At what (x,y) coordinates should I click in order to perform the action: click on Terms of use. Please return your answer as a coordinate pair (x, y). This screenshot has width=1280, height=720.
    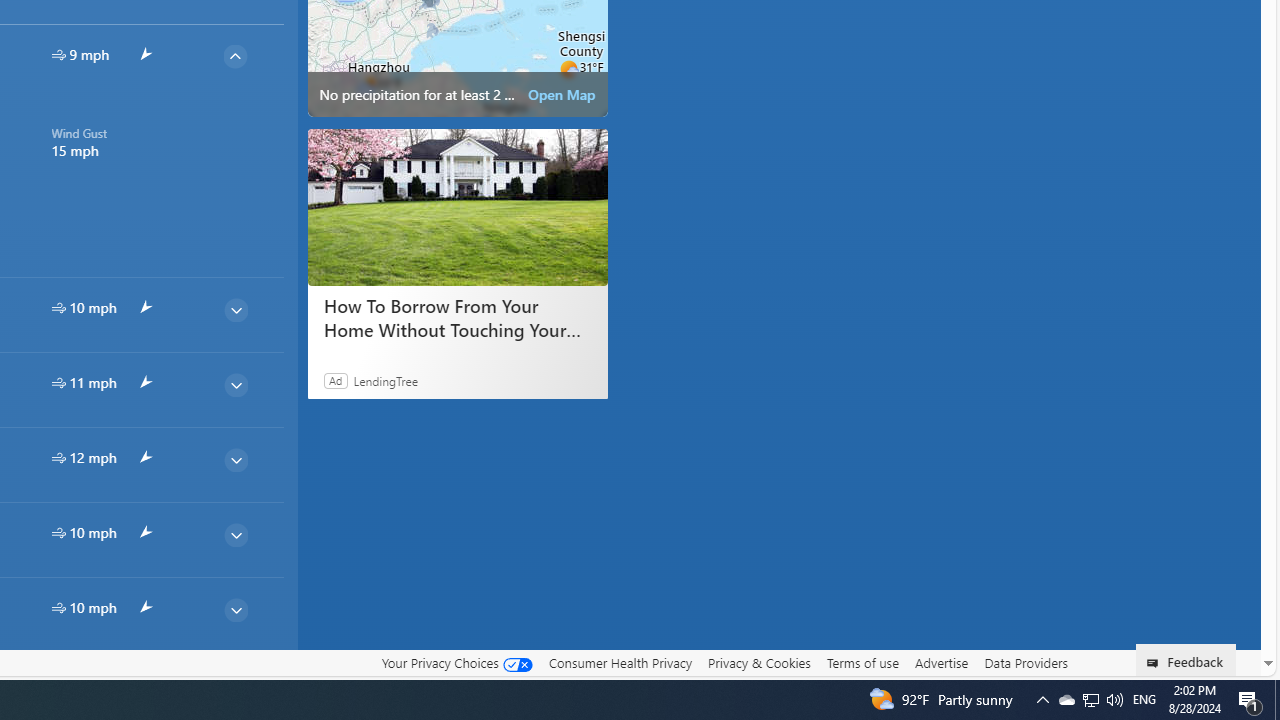
    Looking at the image, I should click on (862, 662).